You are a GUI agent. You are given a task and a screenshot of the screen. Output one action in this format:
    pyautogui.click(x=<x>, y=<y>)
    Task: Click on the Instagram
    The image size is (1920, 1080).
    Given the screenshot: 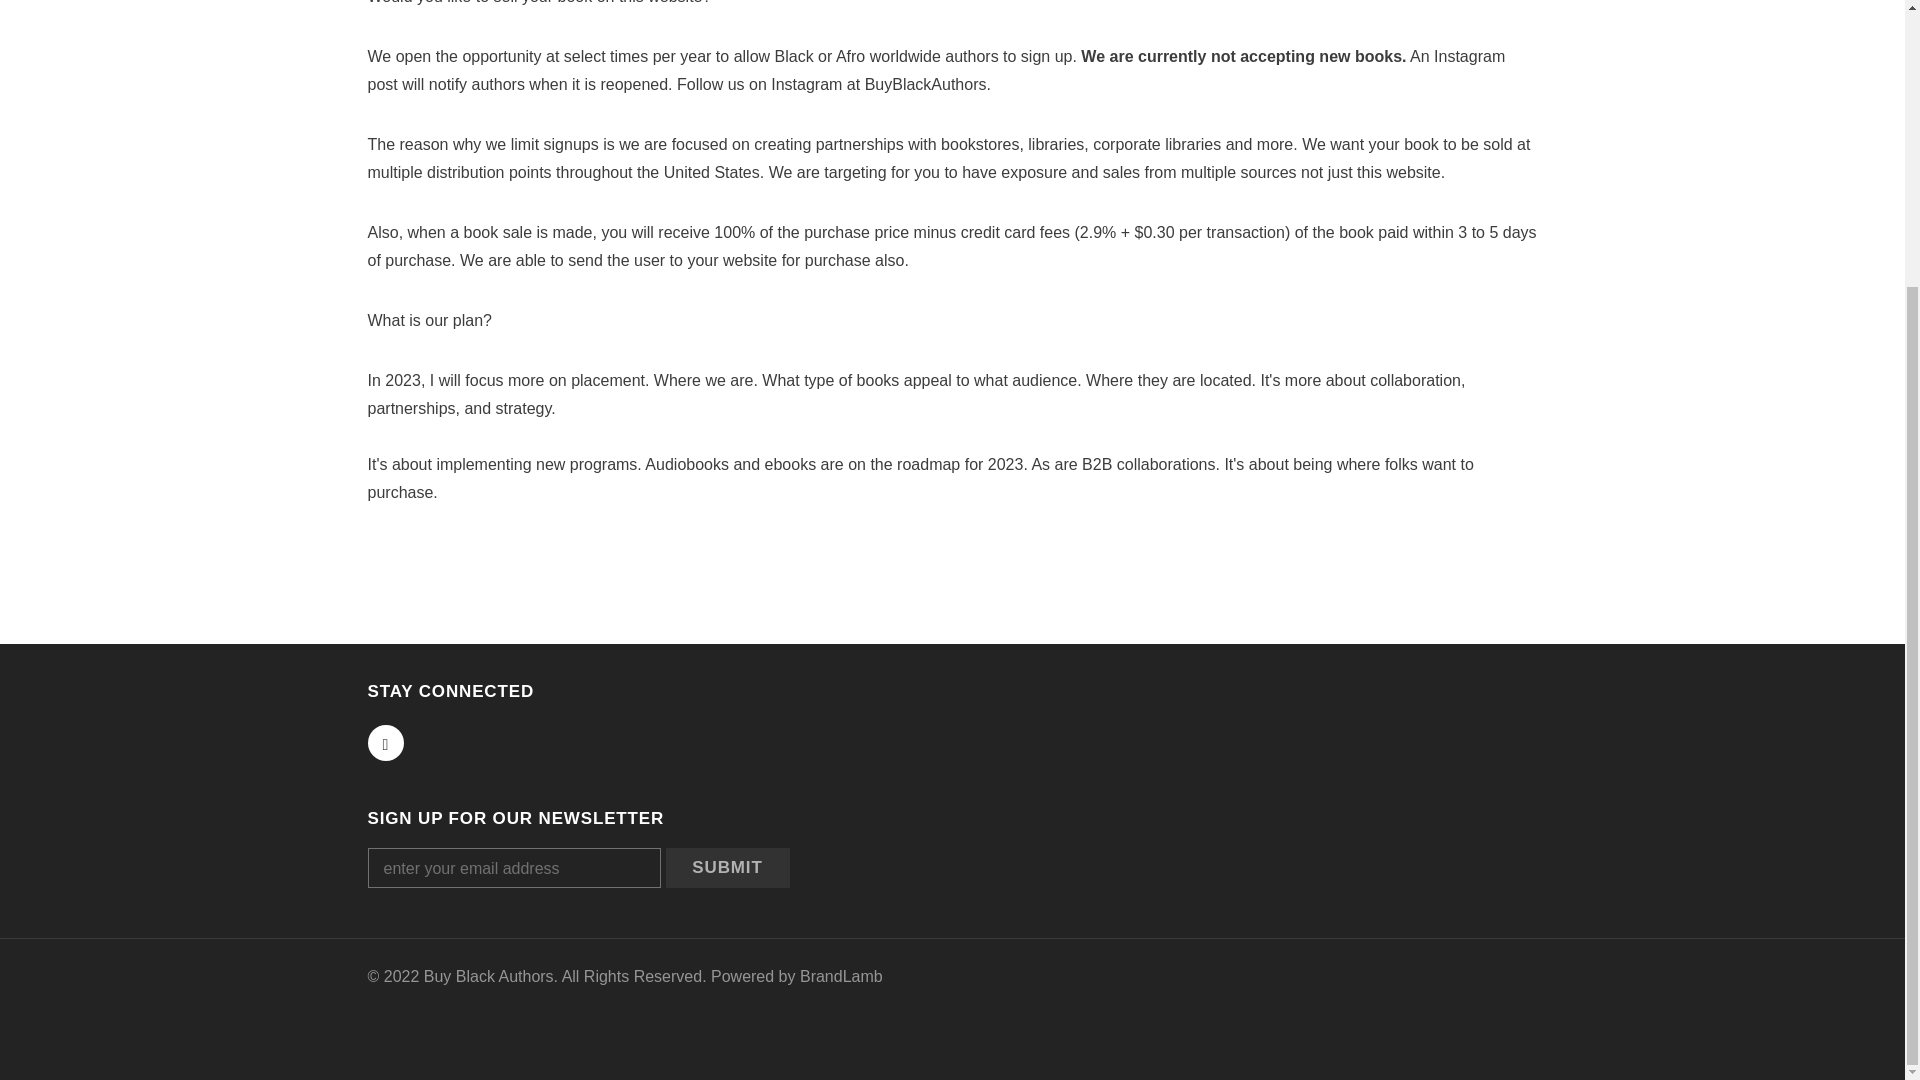 What is the action you would take?
    pyautogui.click(x=386, y=742)
    